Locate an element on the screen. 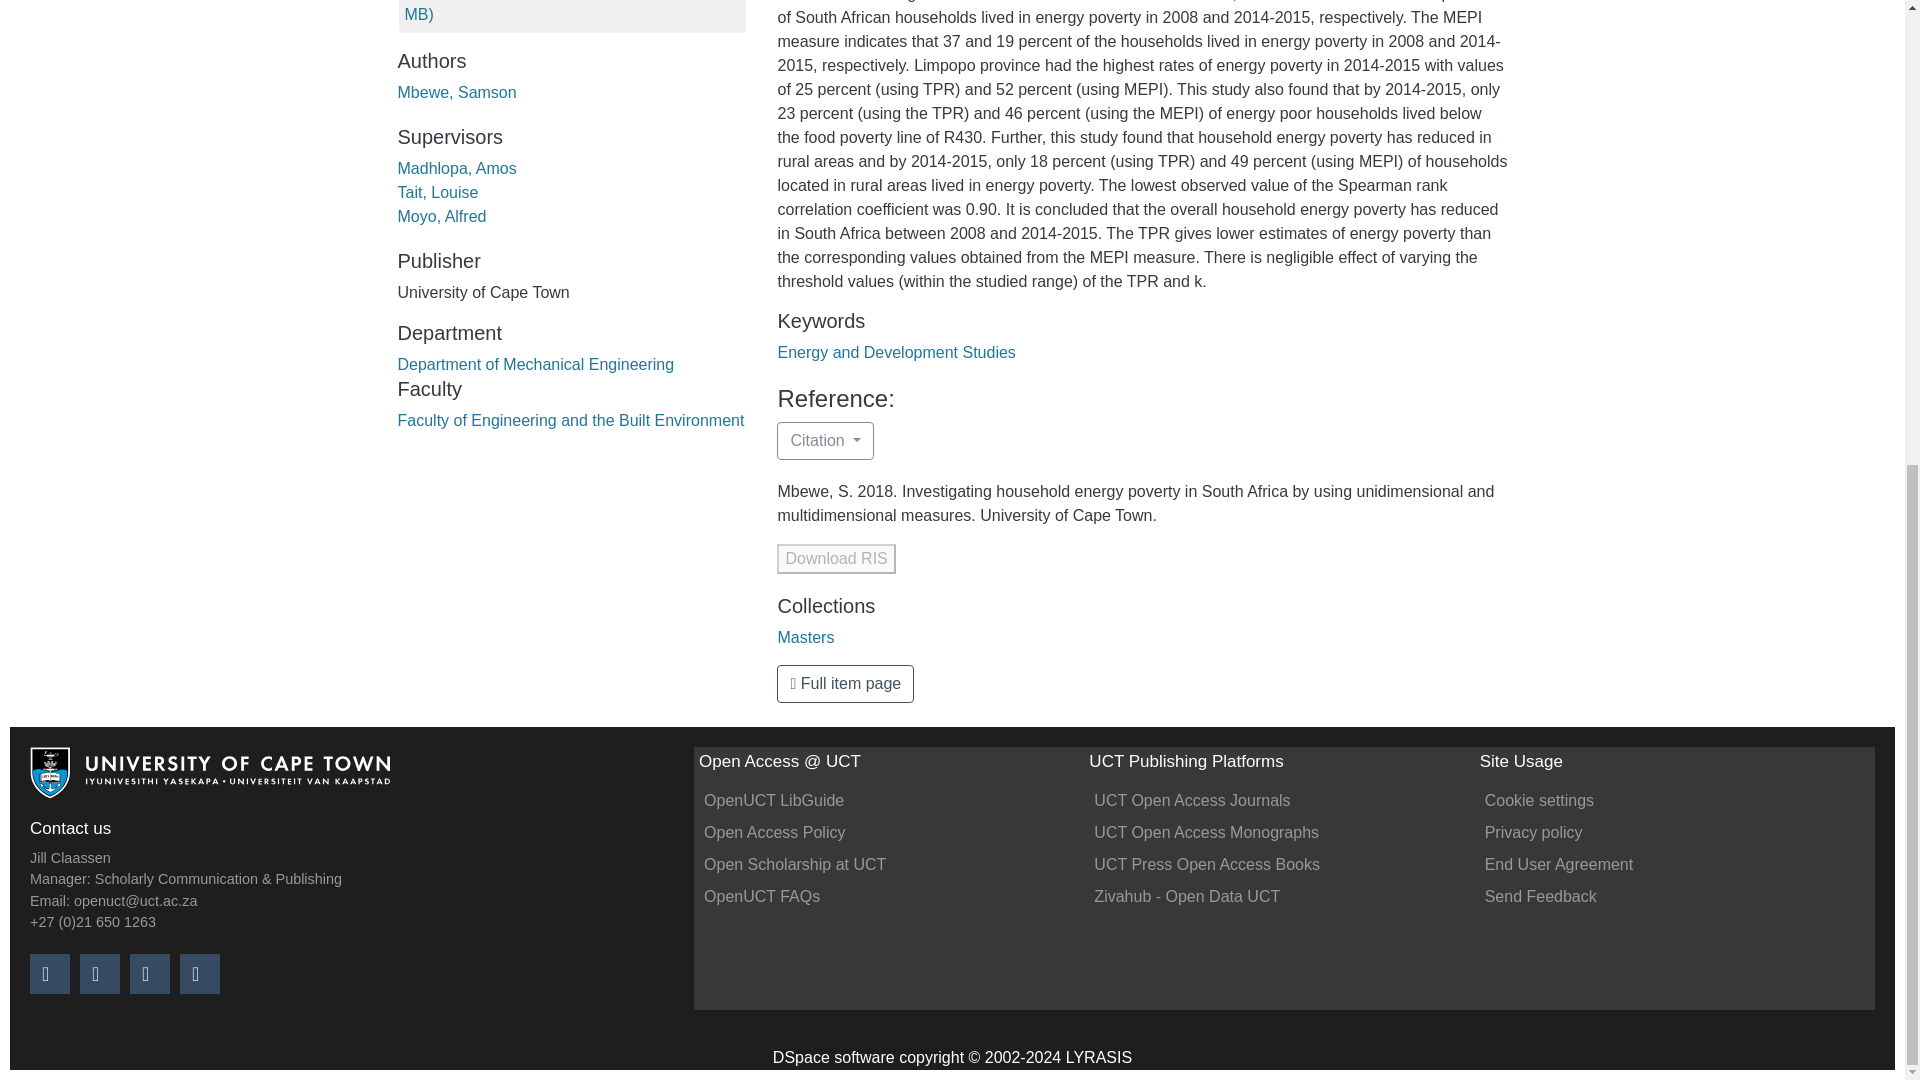 The height and width of the screenshot is (1080, 1920). Full item page is located at coordinates (845, 684).